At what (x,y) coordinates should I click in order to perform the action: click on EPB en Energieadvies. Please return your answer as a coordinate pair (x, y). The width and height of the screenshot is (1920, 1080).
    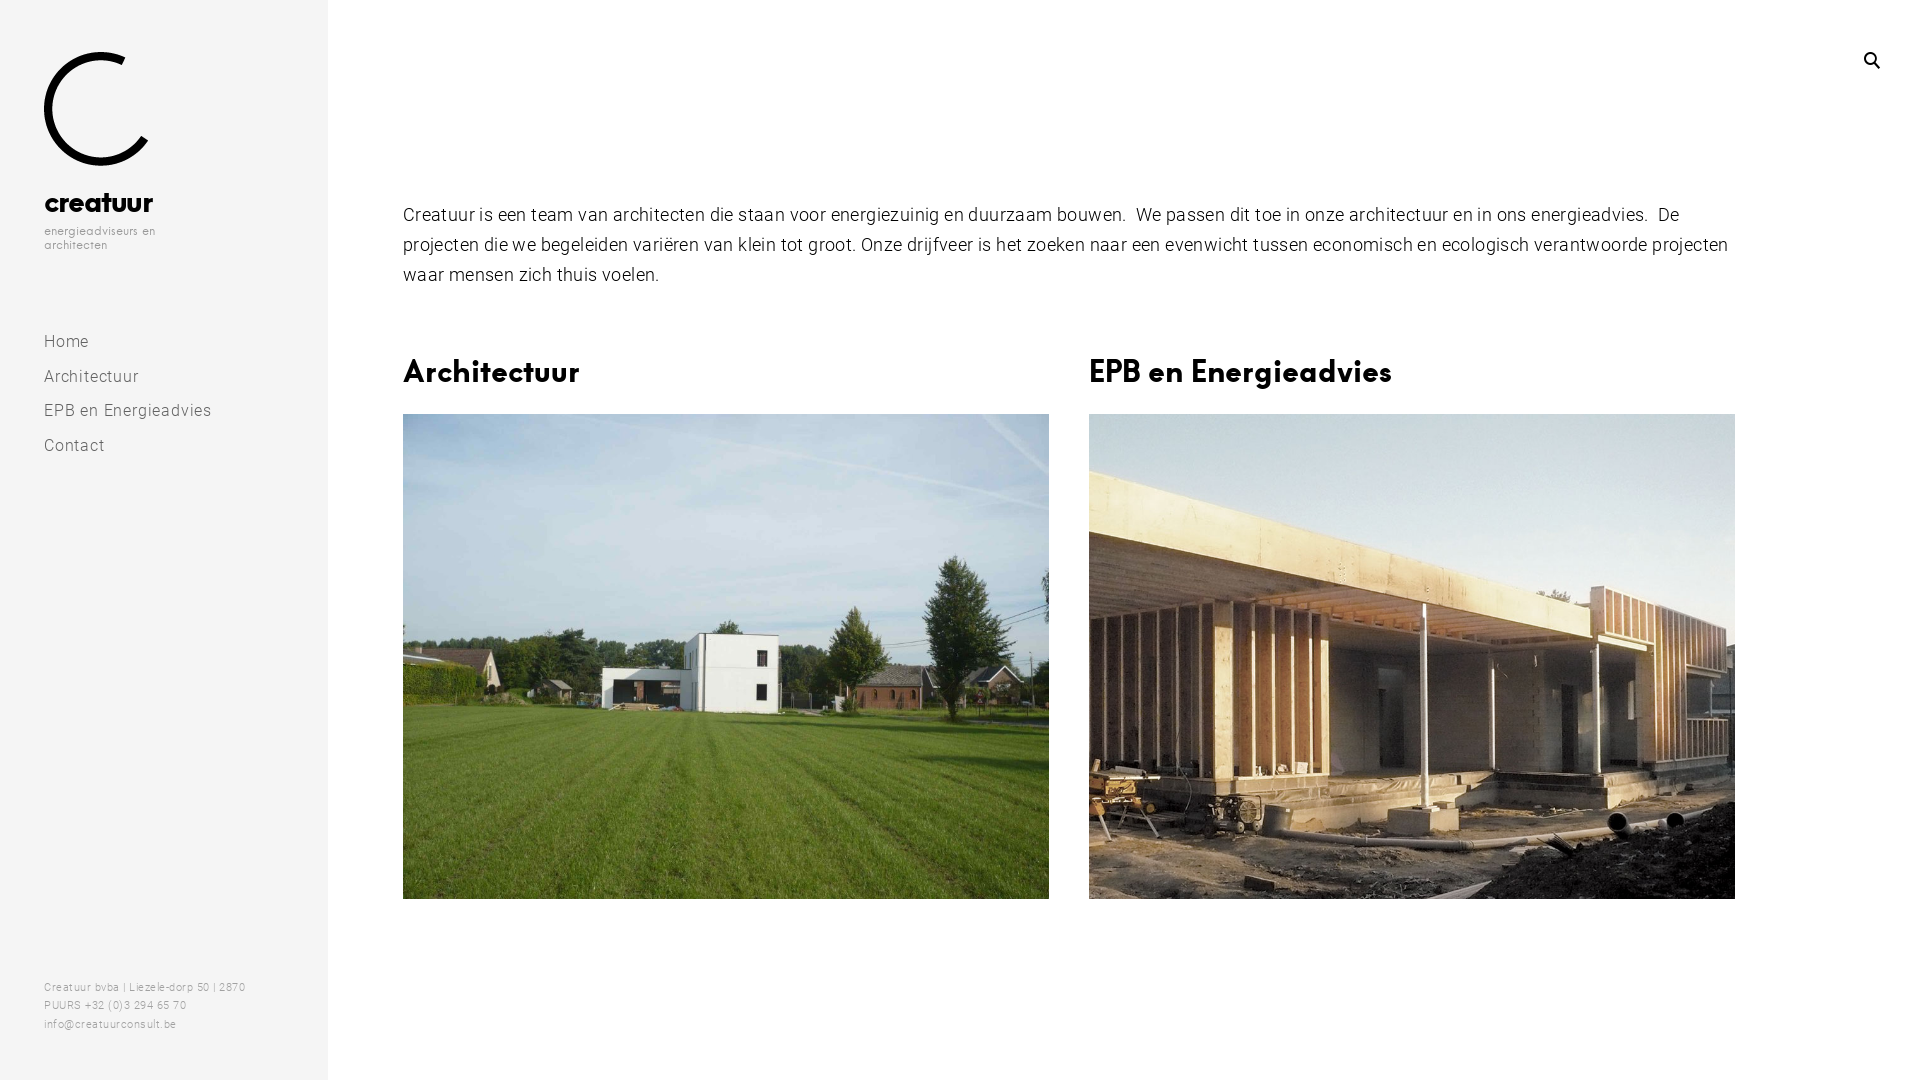
    Looking at the image, I should click on (186, 412).